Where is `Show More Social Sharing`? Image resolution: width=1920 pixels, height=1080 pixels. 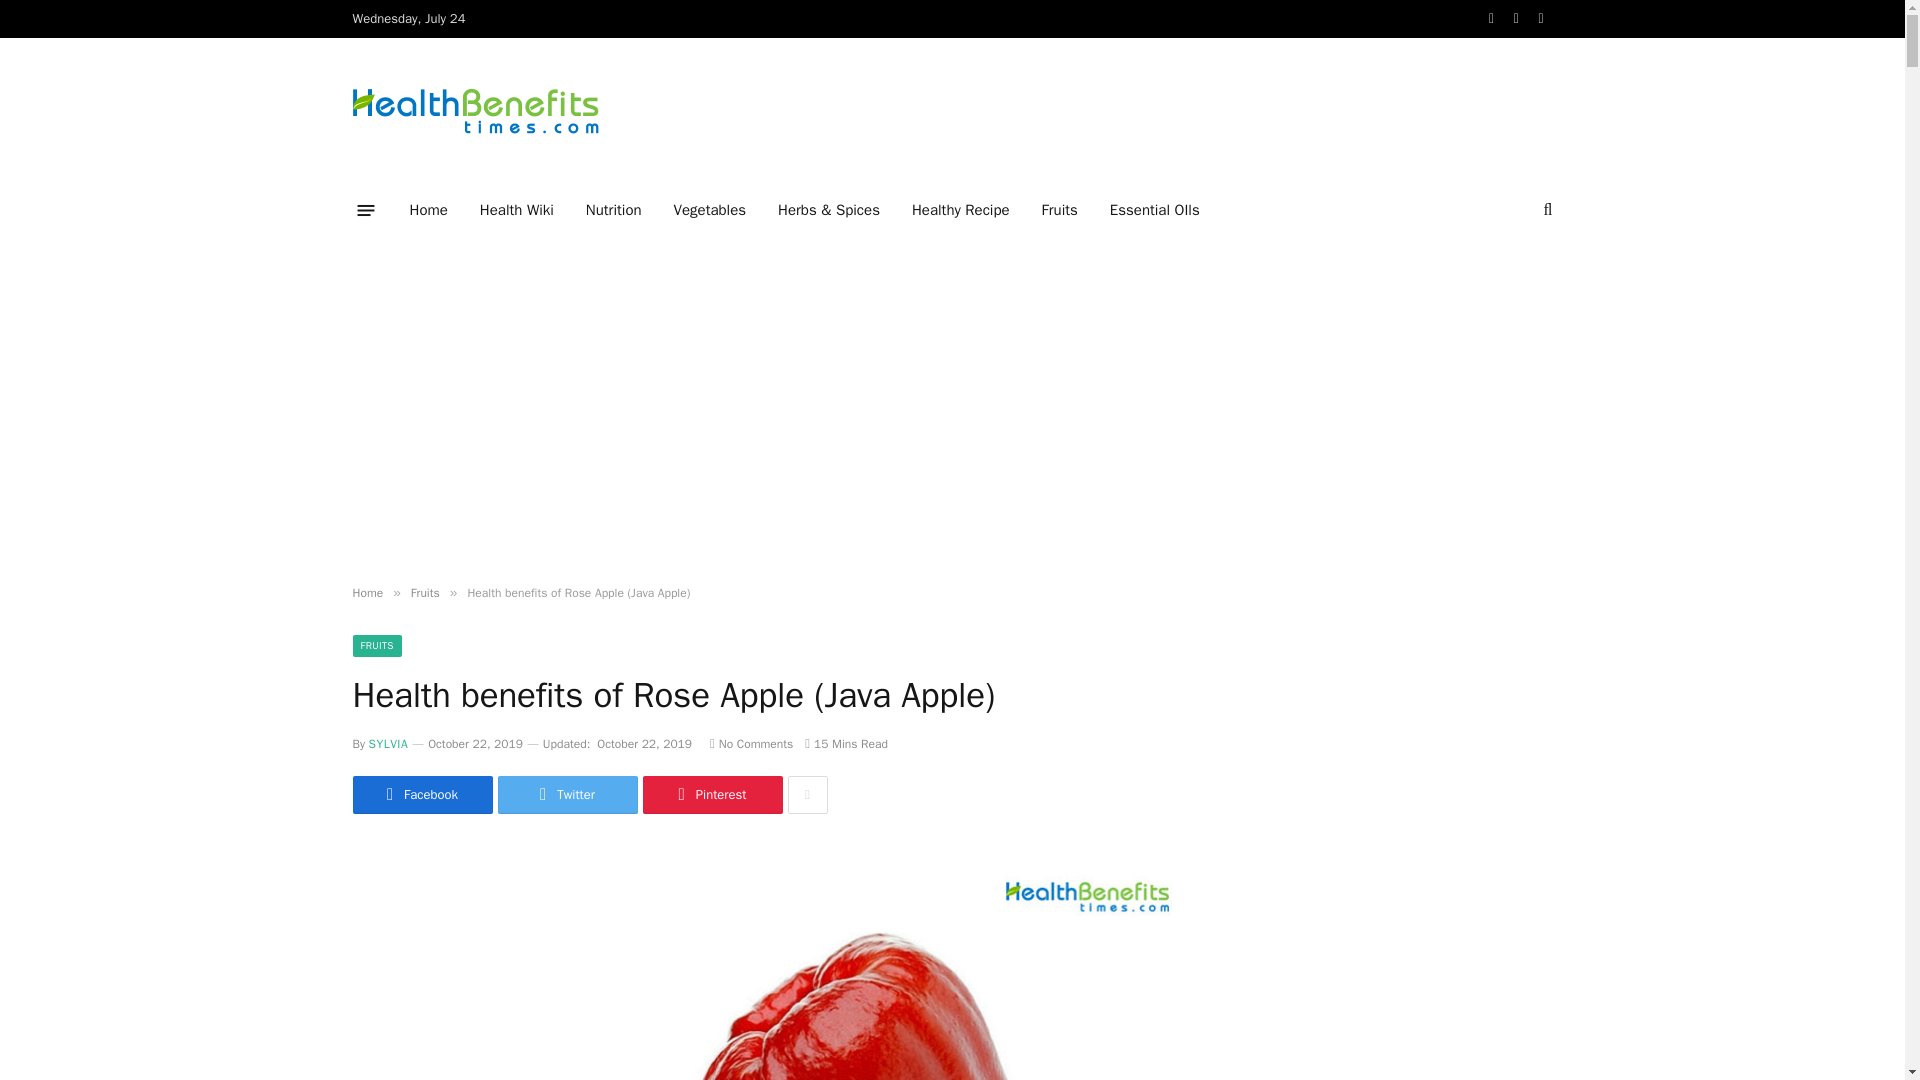 Show More Social Sharing is located at coordinates (807, 795).